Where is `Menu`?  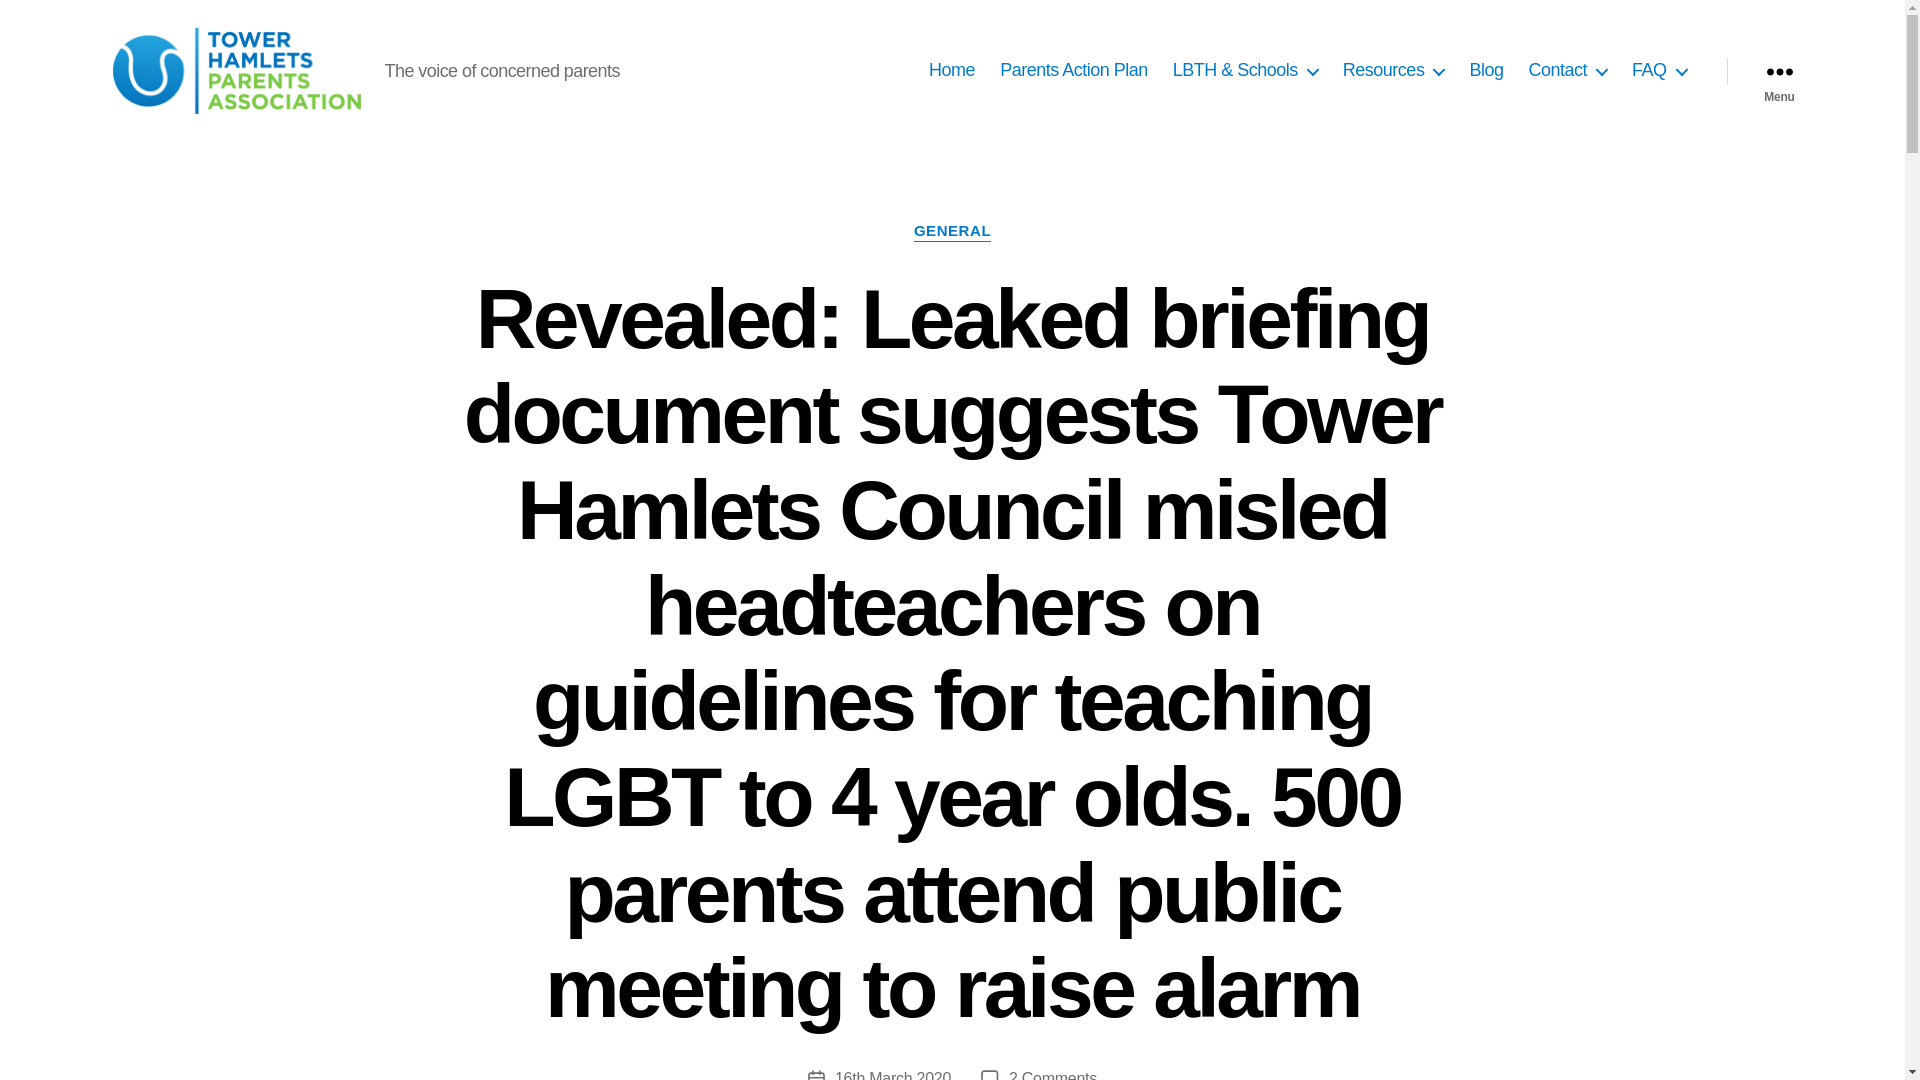 Menu is located at coordinates (1778, 70).